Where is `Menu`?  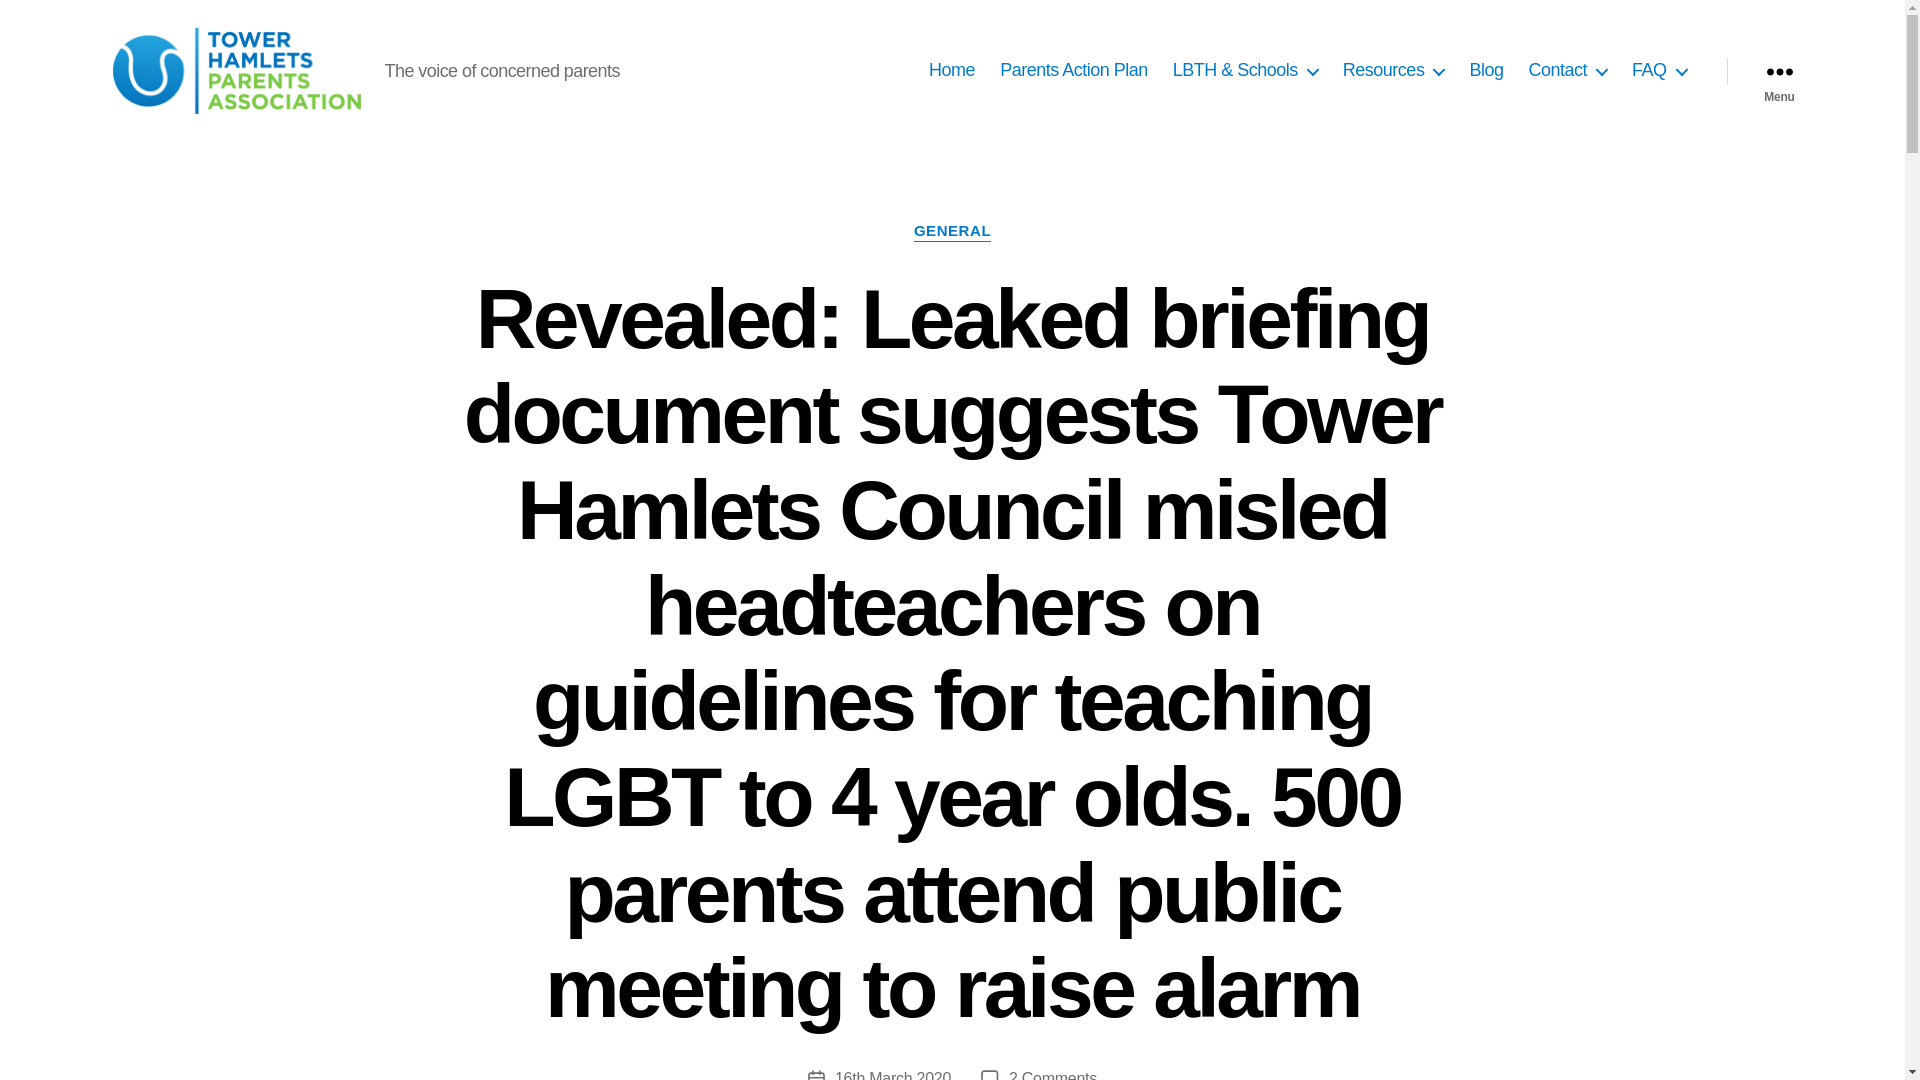 Menu is located at coordinates (1778, 70).